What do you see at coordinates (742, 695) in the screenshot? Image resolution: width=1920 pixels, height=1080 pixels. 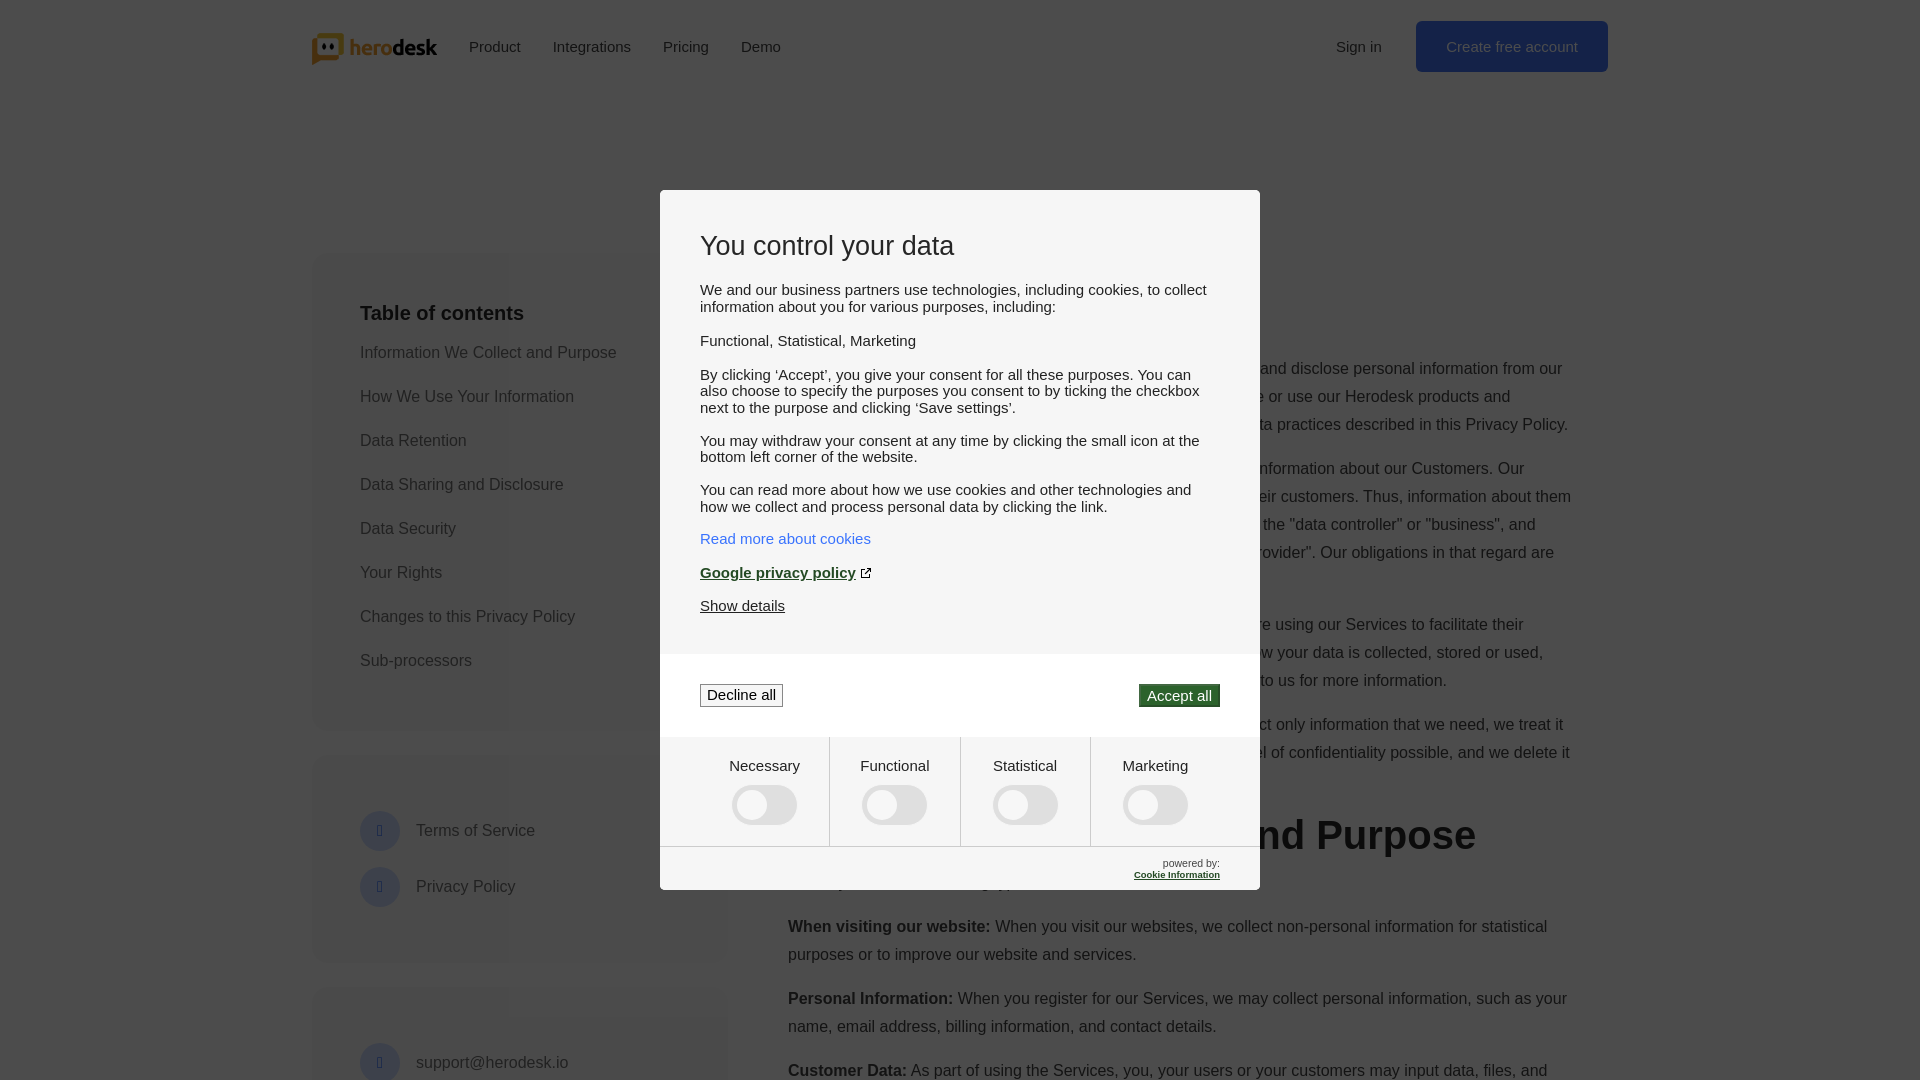 I see `Decline all` at bounding box center [742, 695].